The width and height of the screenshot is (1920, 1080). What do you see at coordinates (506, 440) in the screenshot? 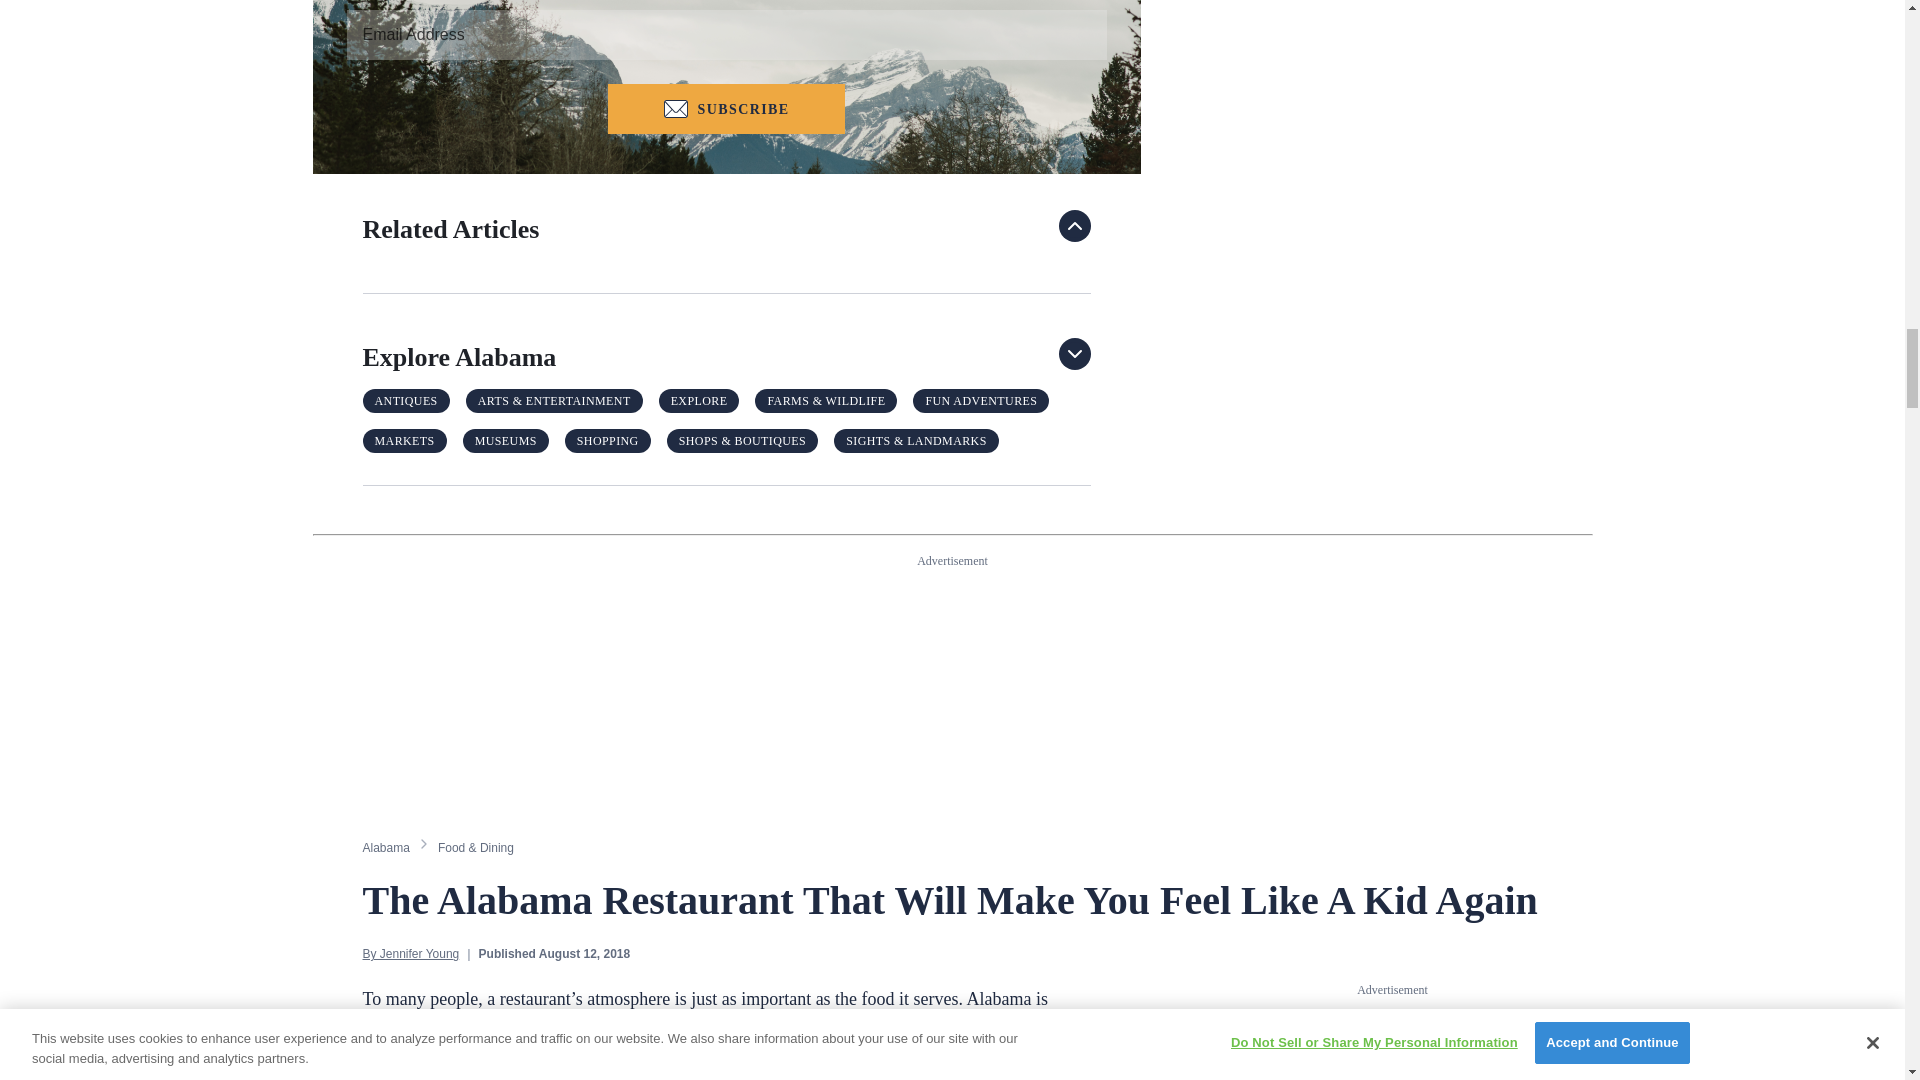
I see `Museums` at bounding box center [506, 440].